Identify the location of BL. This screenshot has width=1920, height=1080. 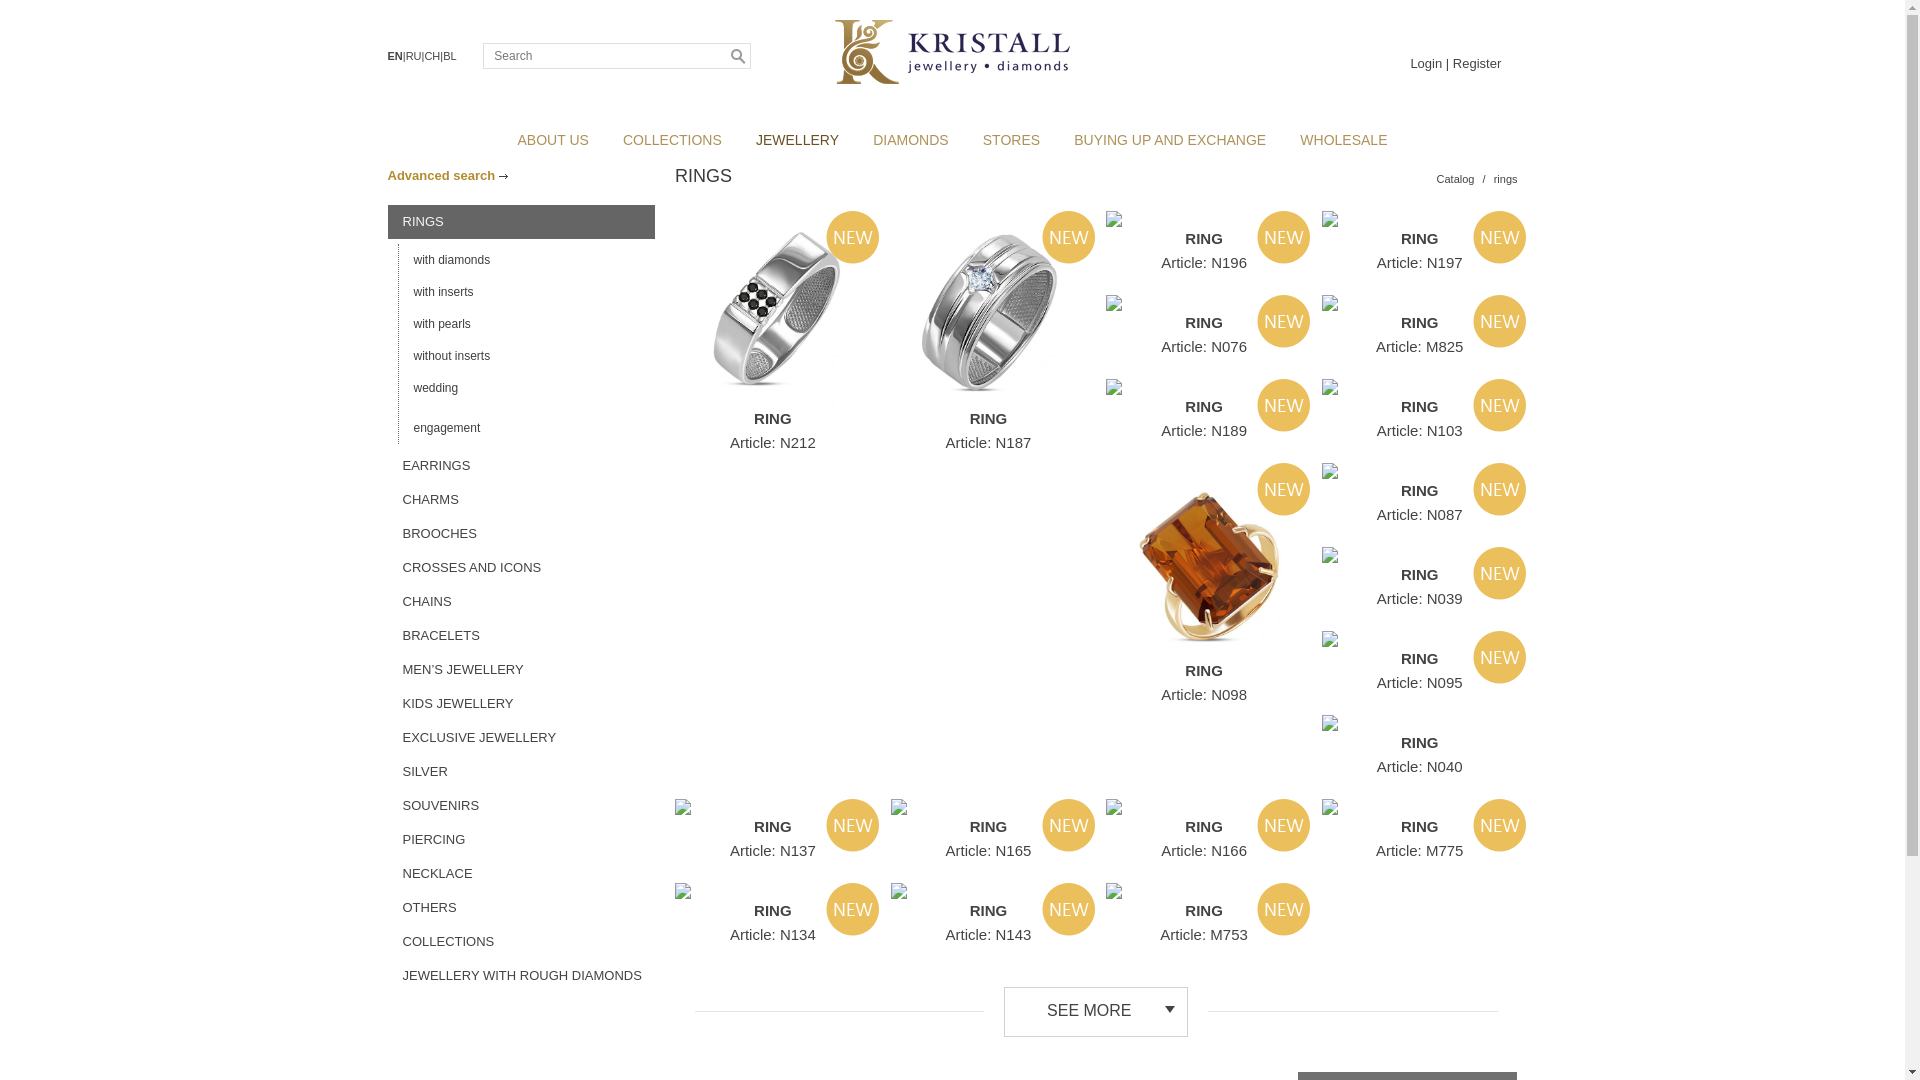
(450, 56).